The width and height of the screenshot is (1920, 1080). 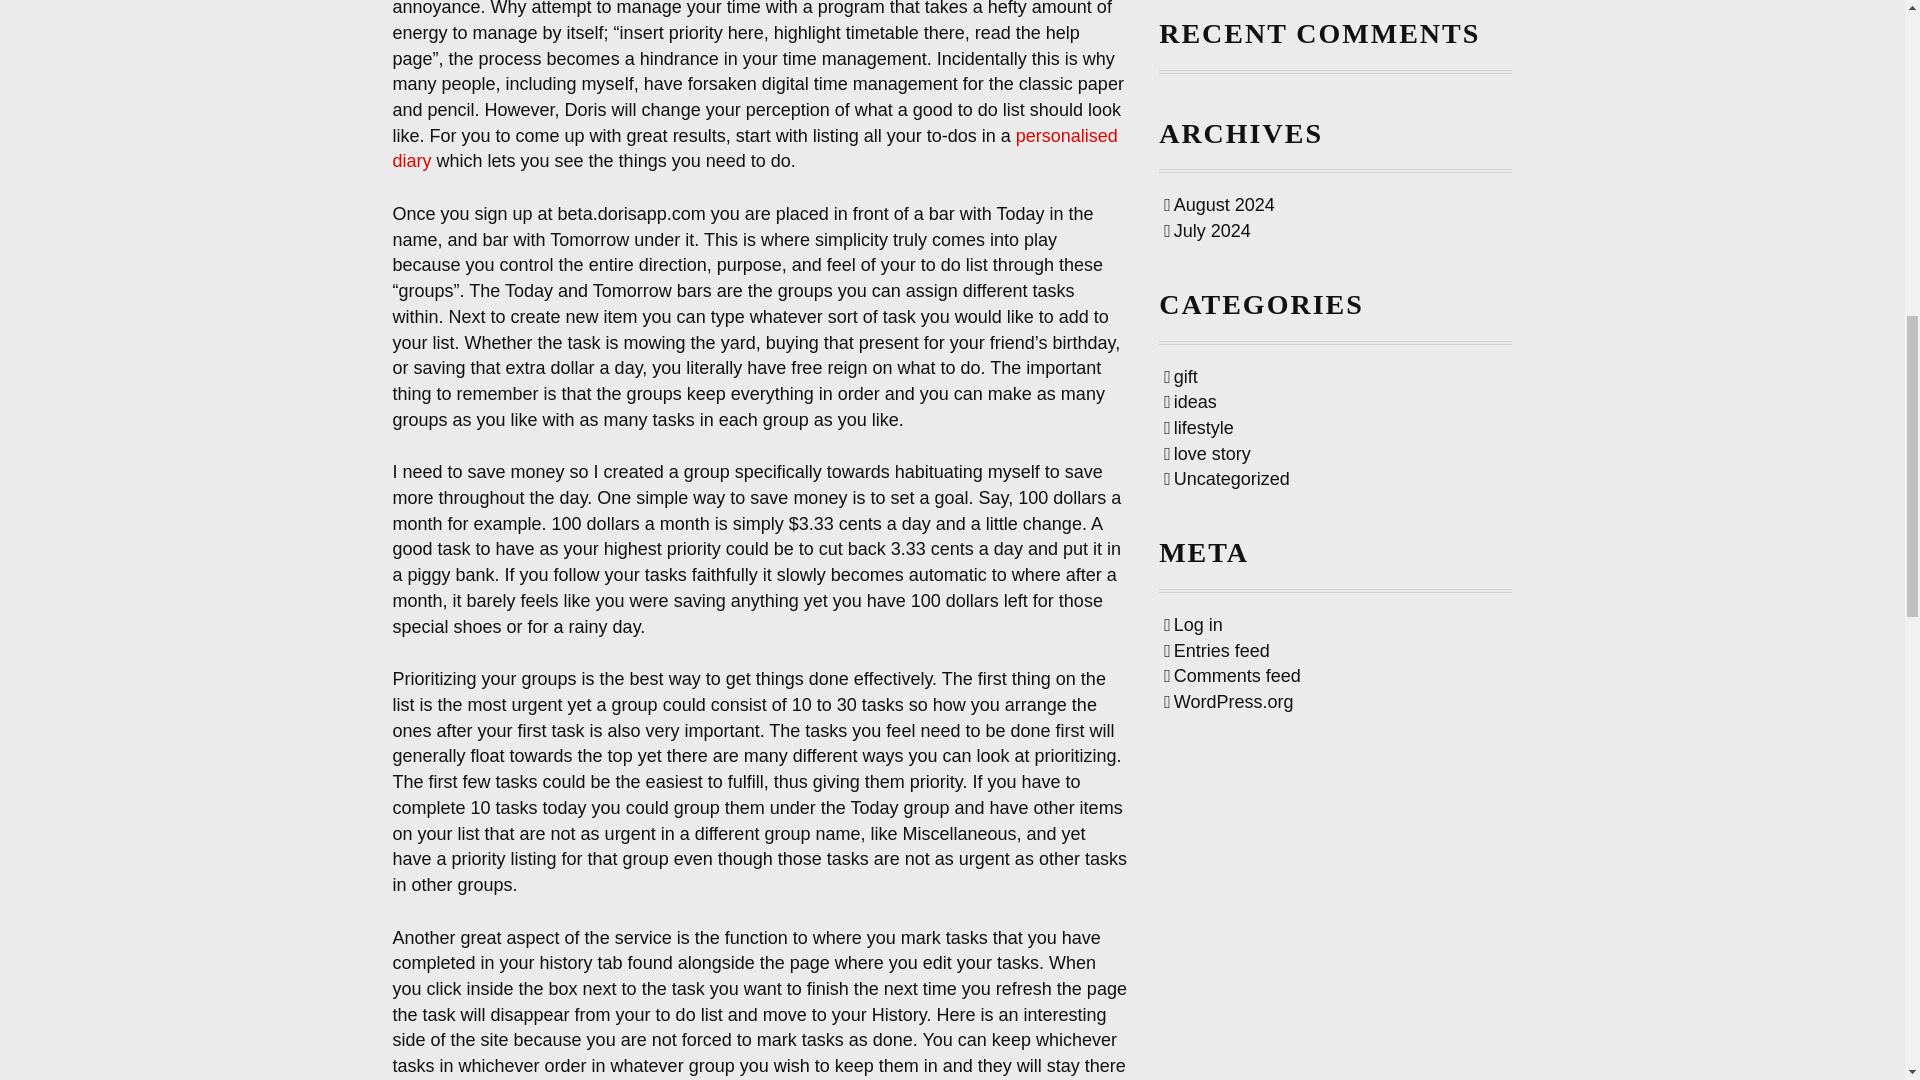 What do you see at coordinates (1216, 650) in the screenshot?
I see `Entries feed` at bounding box center [1216, 650].